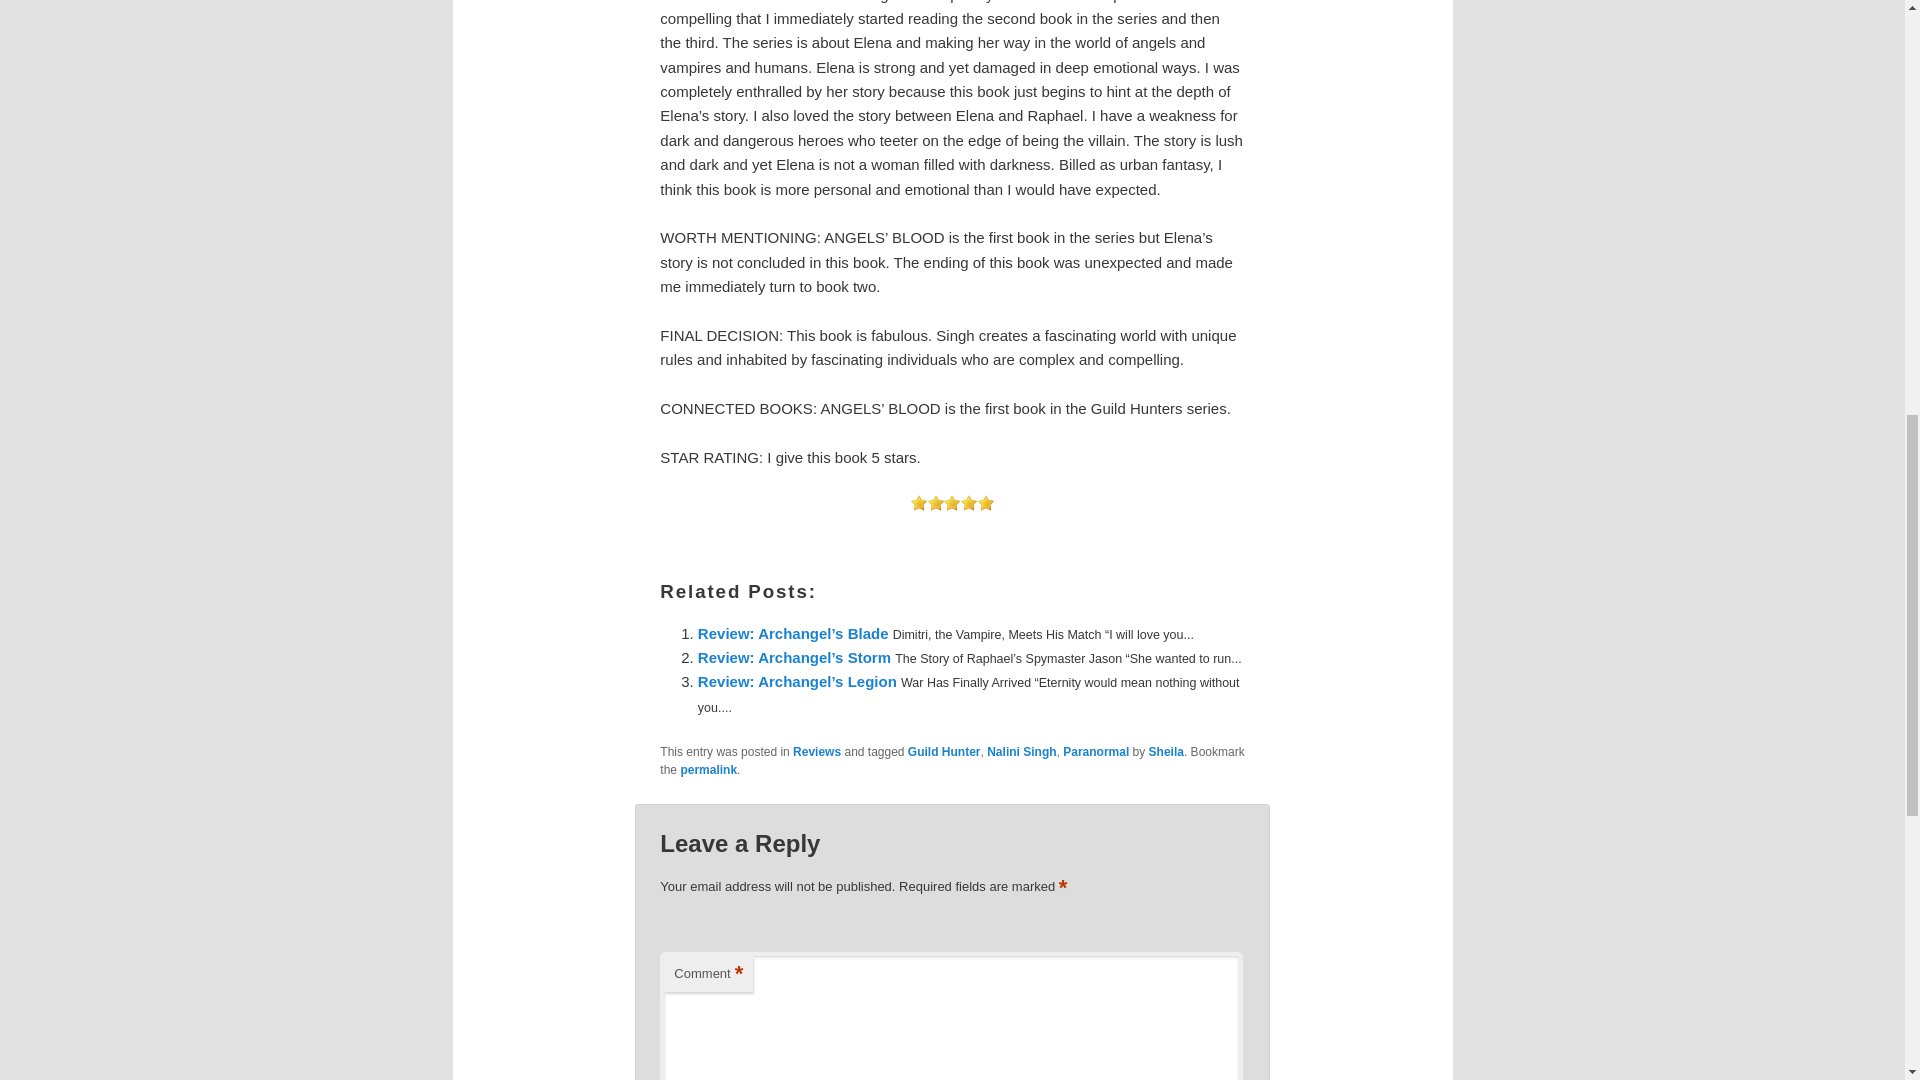  I want to click on Reviews, so click(816, 752).